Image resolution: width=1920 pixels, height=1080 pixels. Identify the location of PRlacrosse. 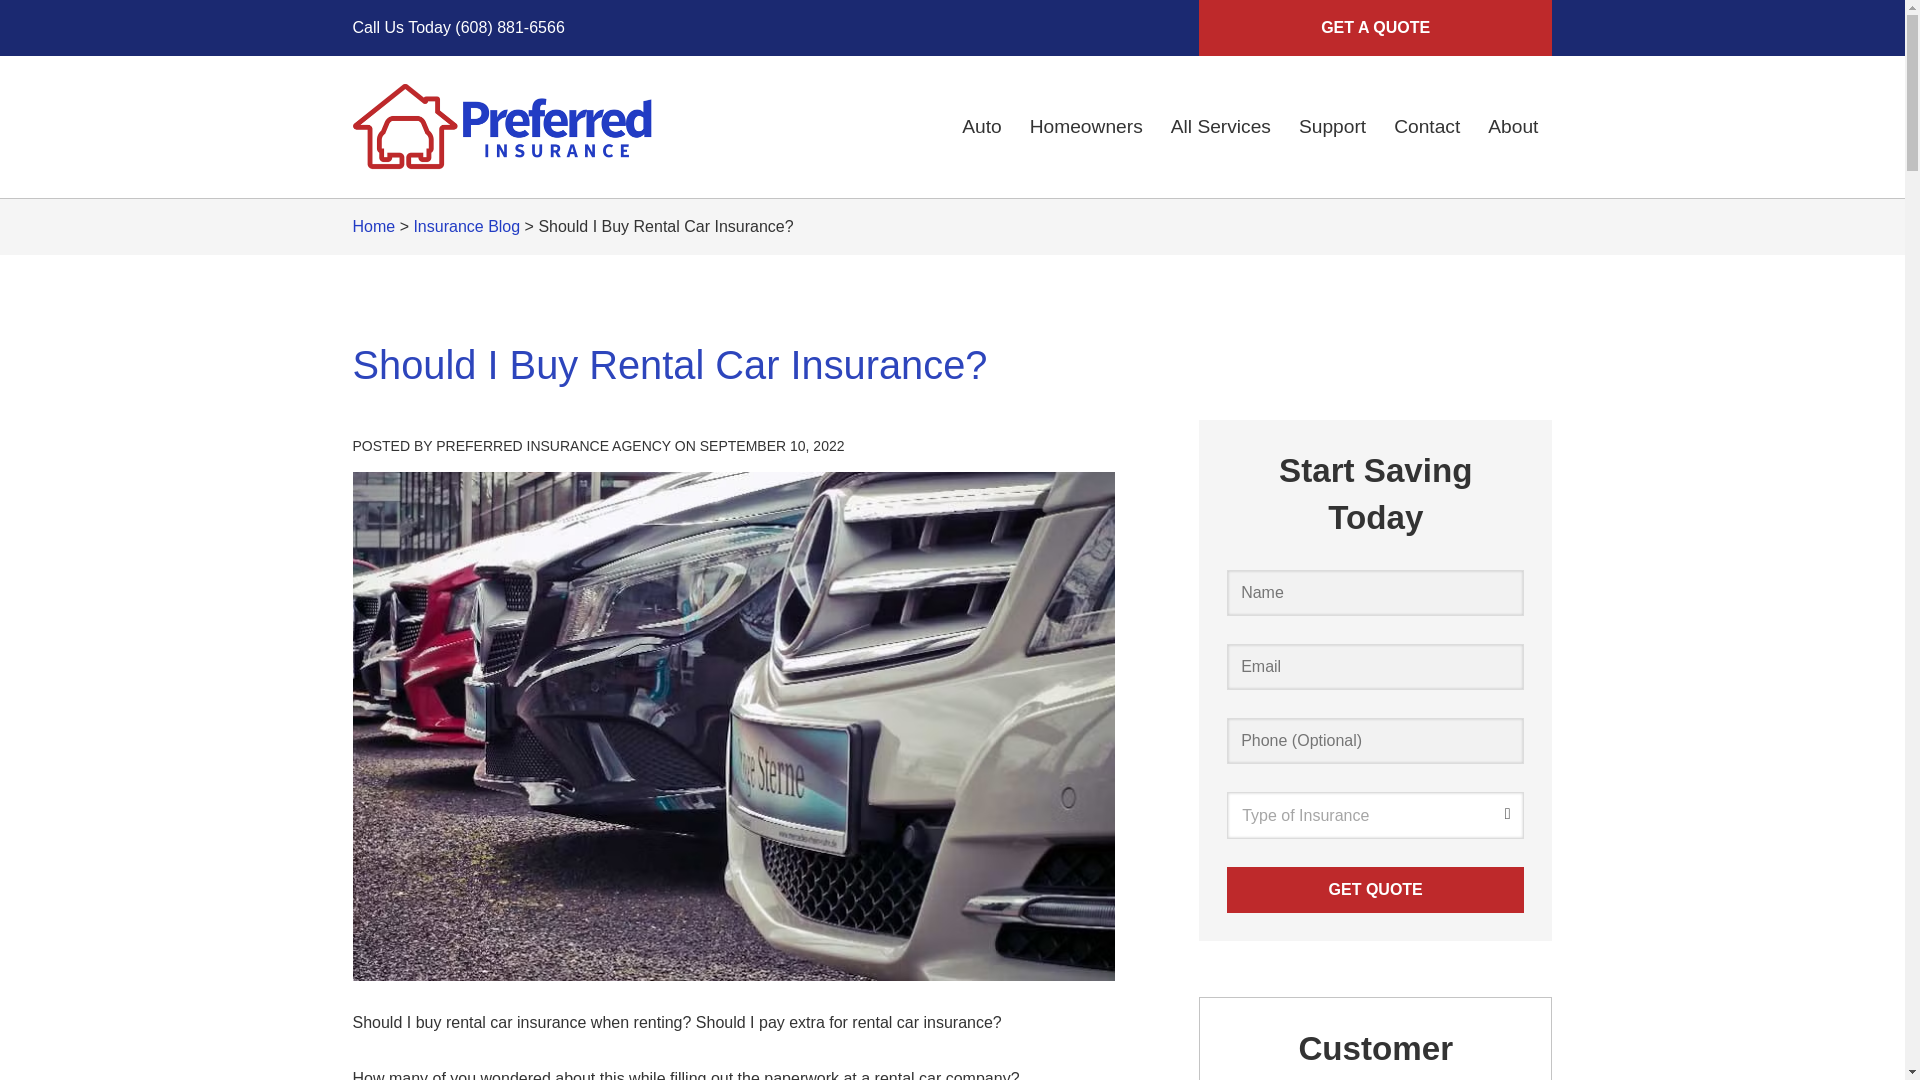
(502, 126).